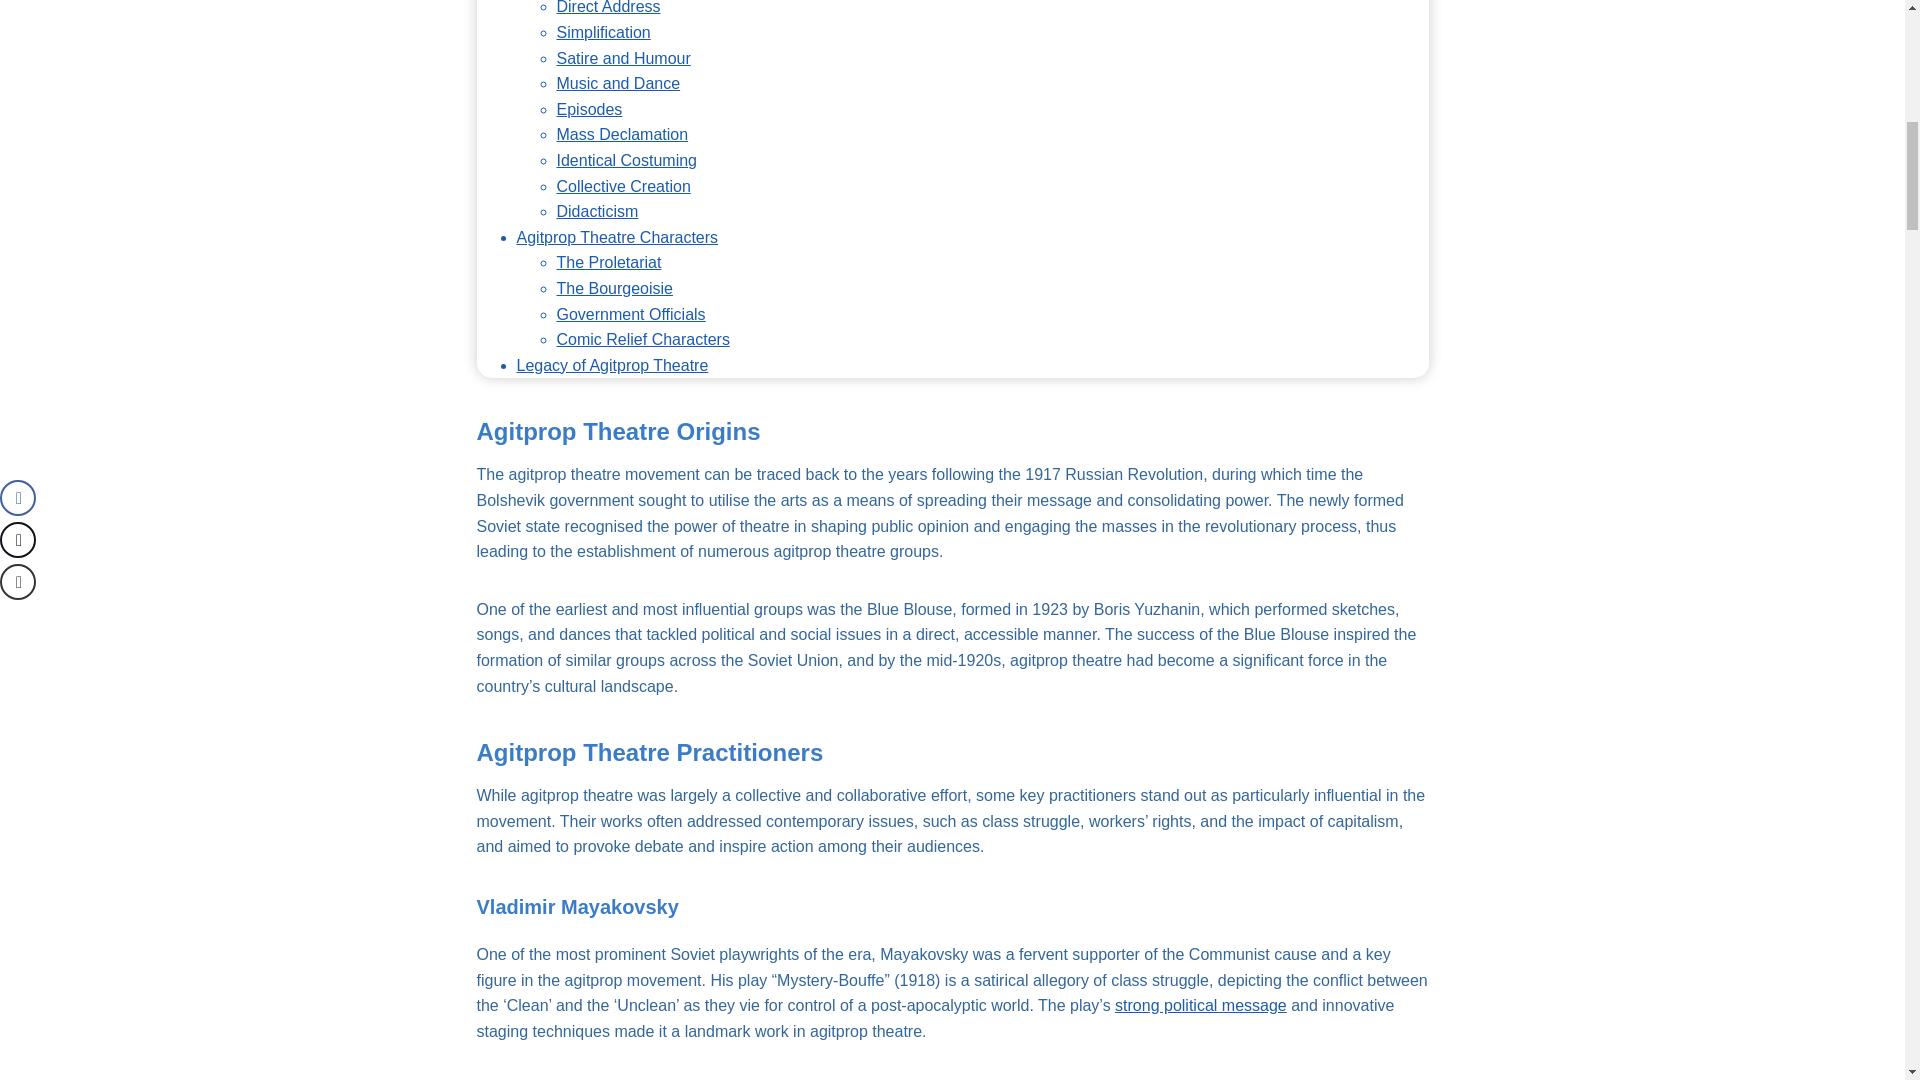  What do you see at coordinates (608, 8) in the screenshot?
I see `Direct Address` at bounding box center [608, 8].